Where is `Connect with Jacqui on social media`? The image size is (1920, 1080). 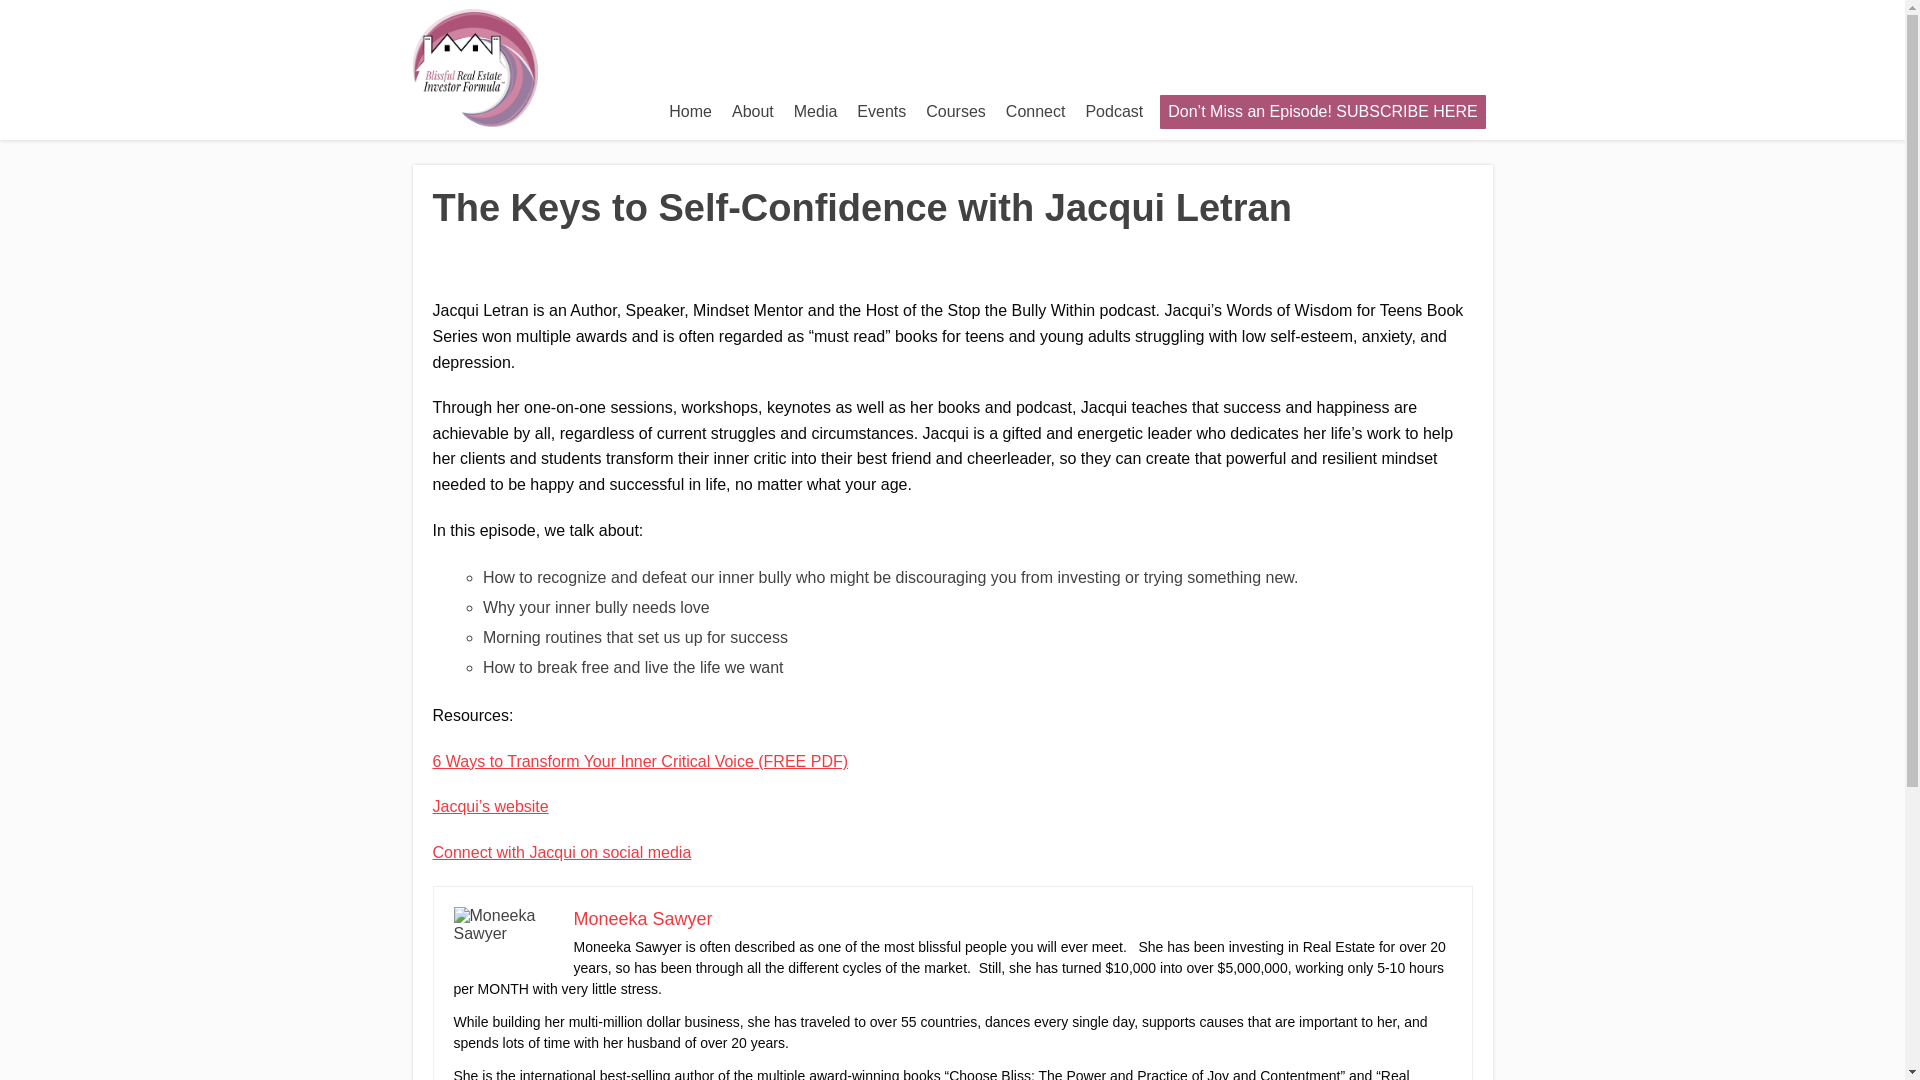 Connect with Jacqui on social media is located at coordinates (562, 852).